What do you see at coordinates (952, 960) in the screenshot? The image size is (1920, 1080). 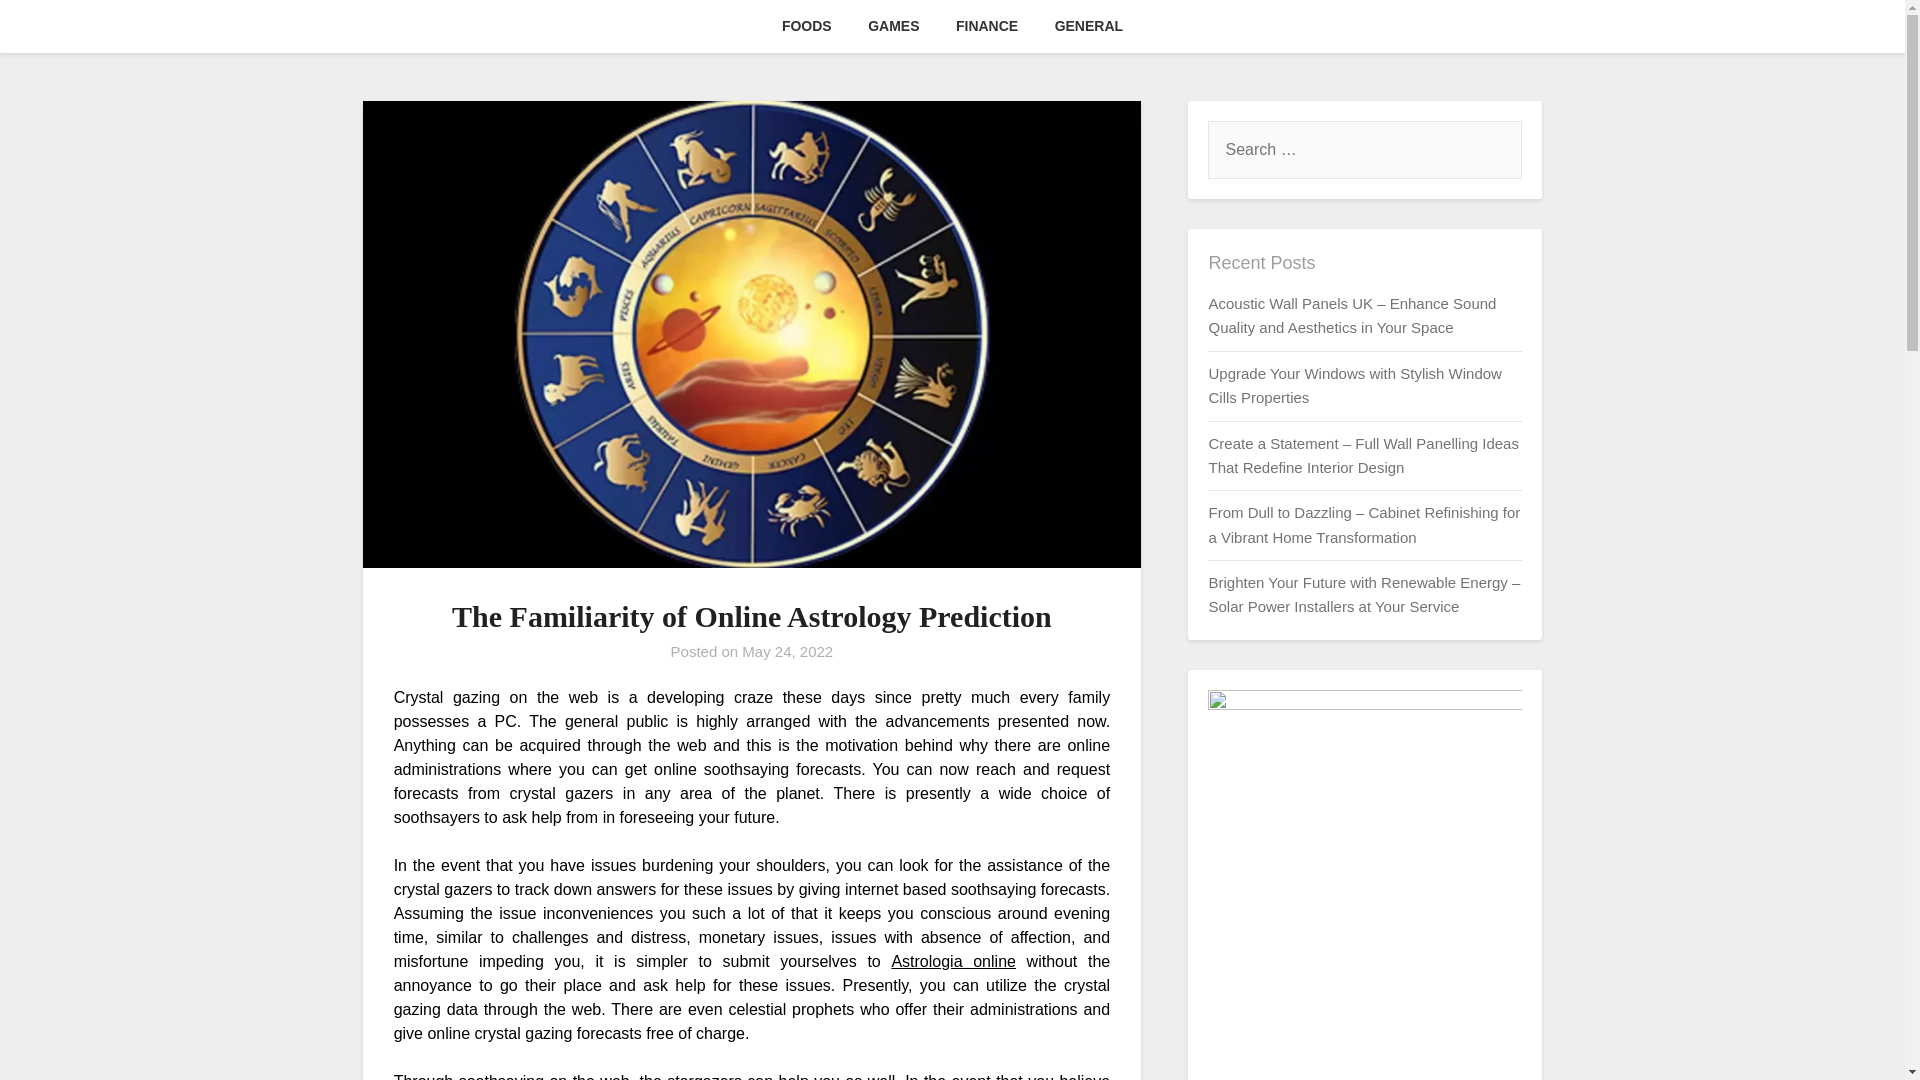 I see `Astrologia online` at bounding box center [952, 960].